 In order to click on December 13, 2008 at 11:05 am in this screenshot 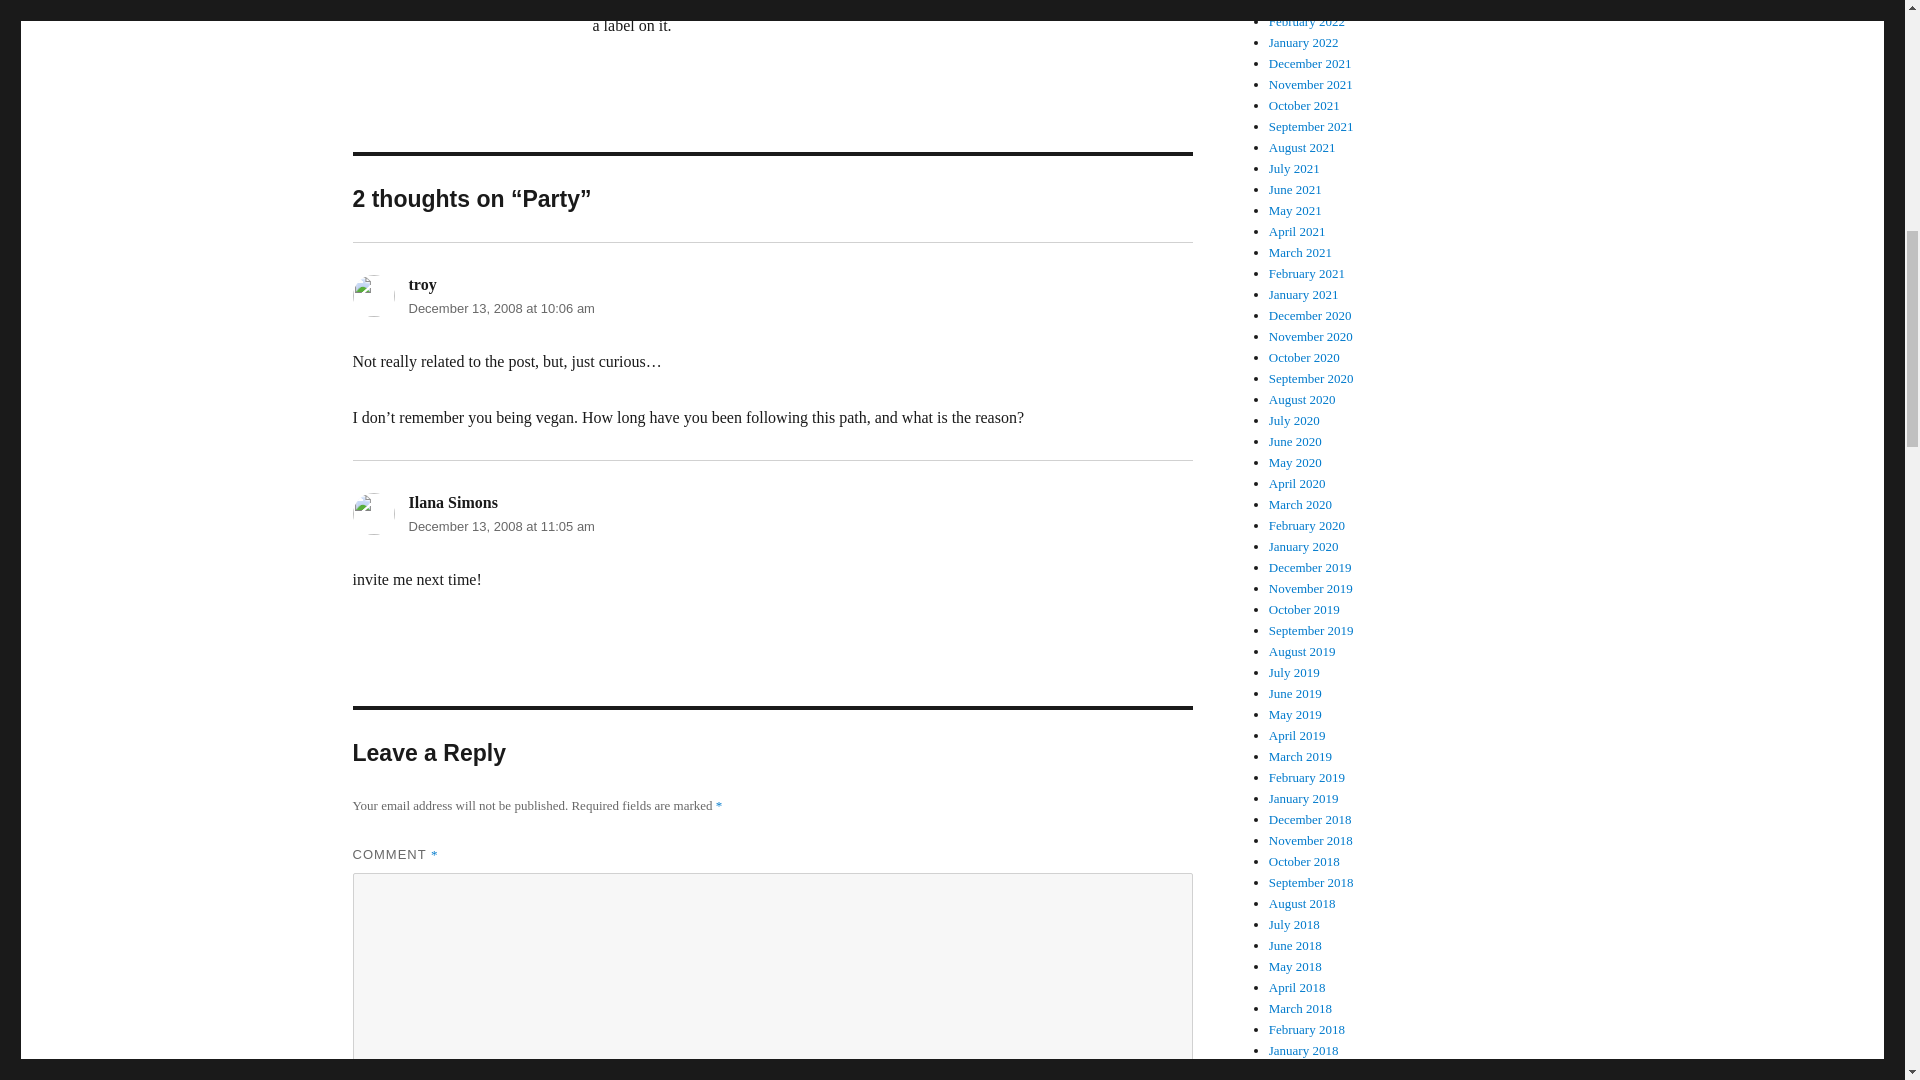, I will do `click(500, 526)`.